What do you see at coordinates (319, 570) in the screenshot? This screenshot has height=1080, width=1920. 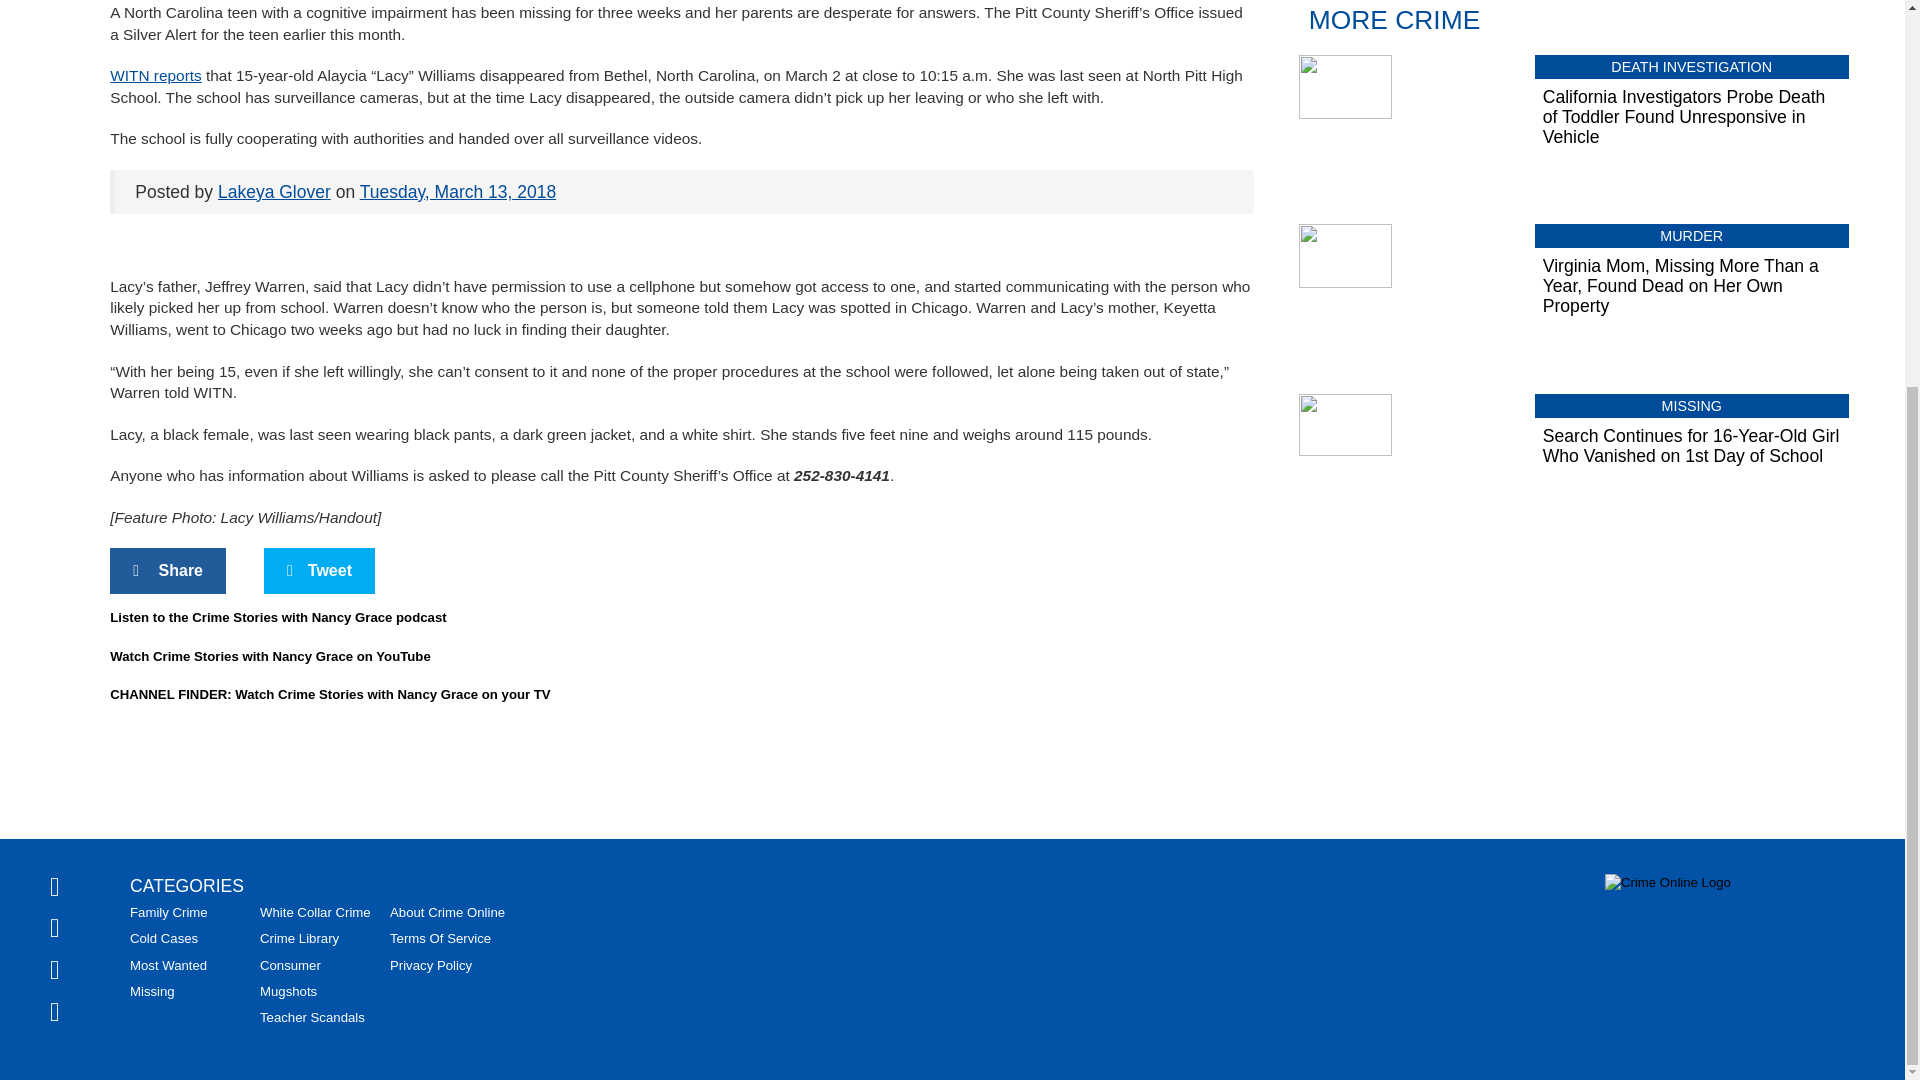 I see `Tweet` at bounding box center [319, 570].